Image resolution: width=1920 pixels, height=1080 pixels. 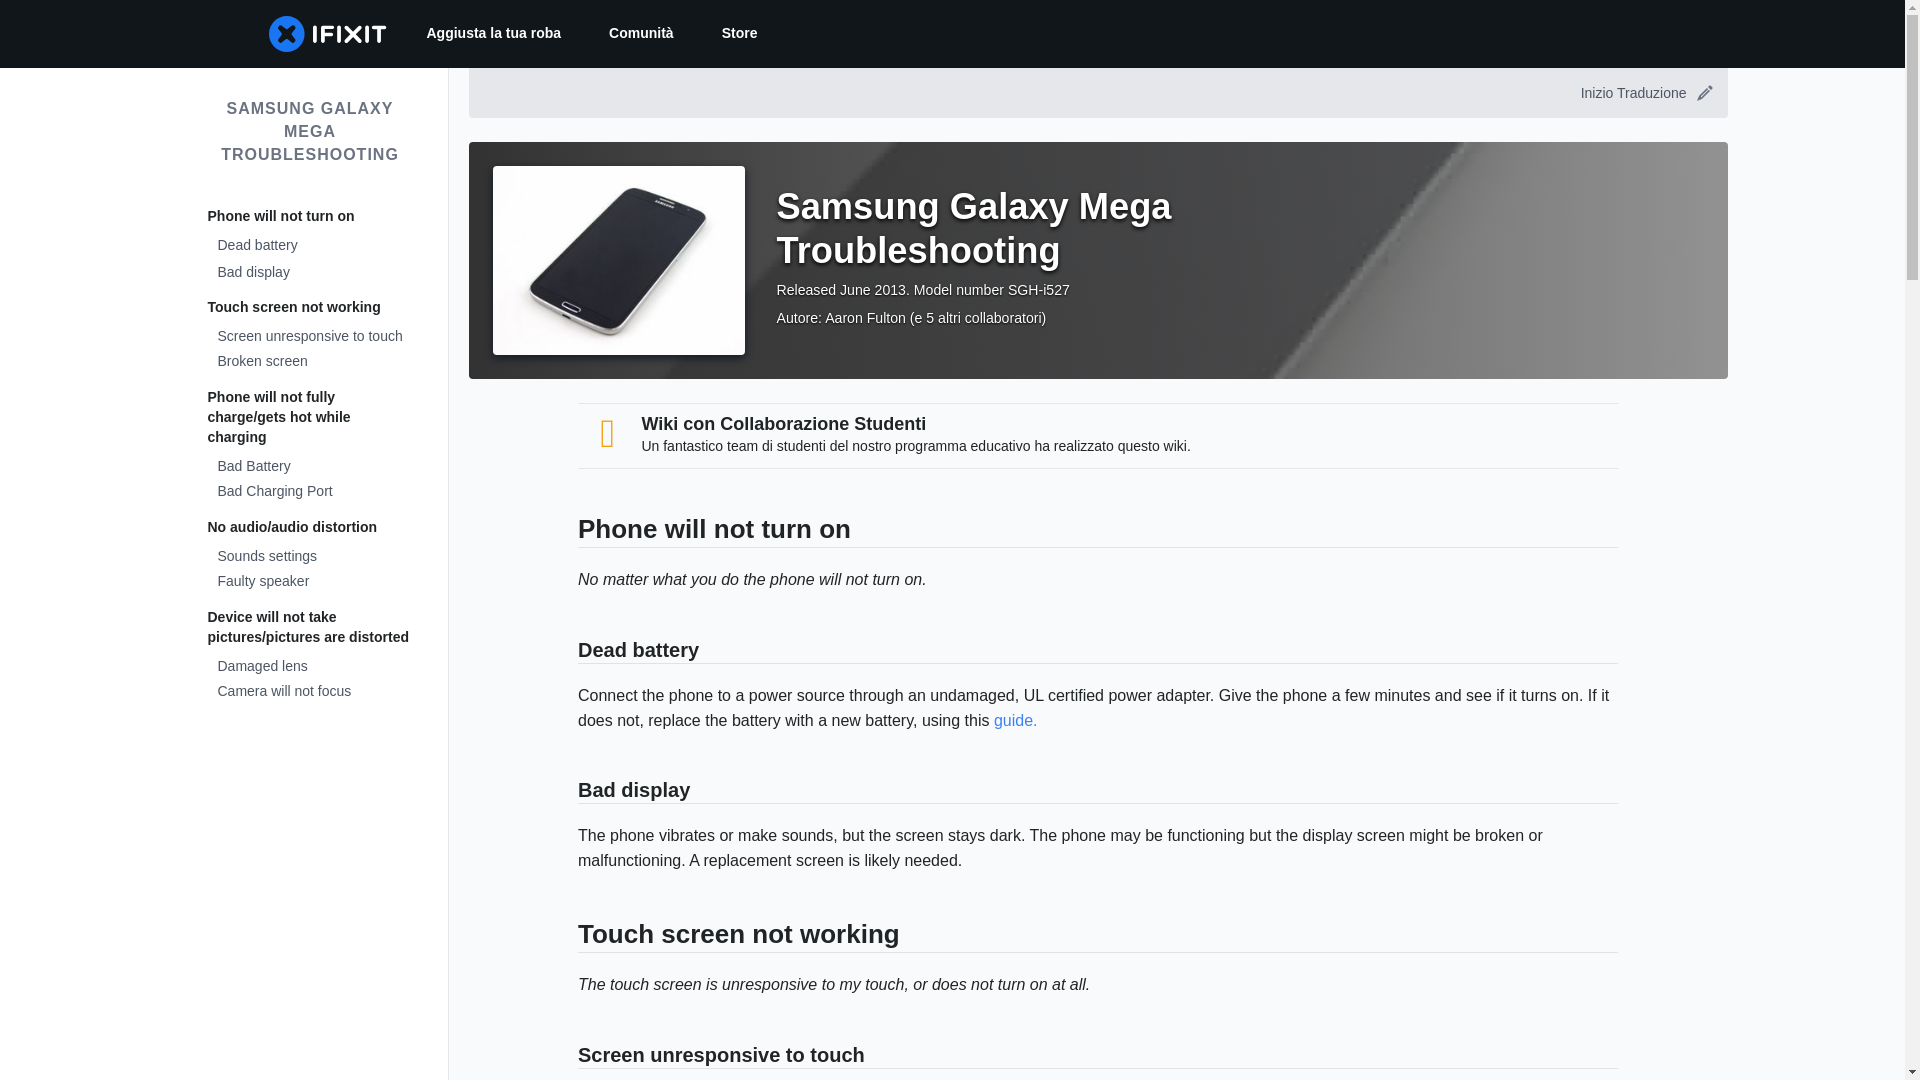 I want to click on Link a questa sezione, so click(x=568, y=532).